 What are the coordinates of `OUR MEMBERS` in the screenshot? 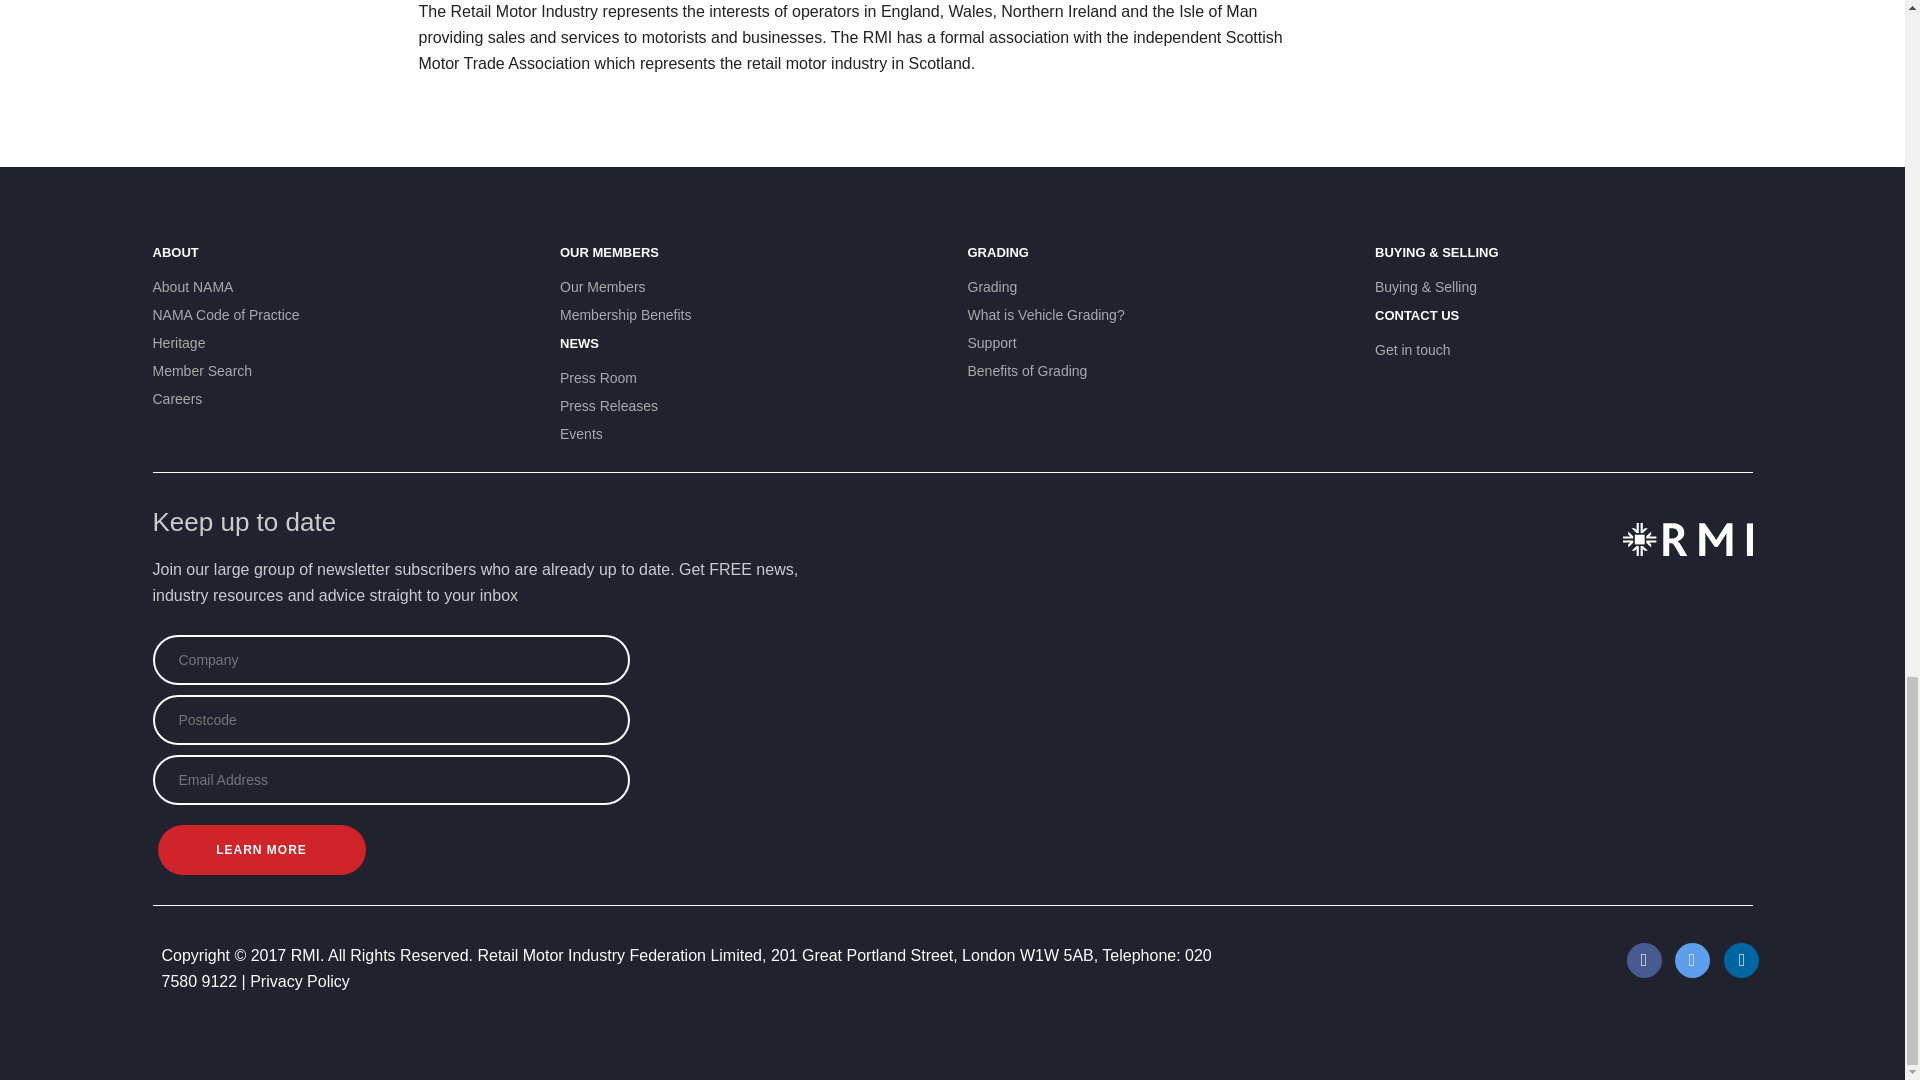 It's located at (749, 261).